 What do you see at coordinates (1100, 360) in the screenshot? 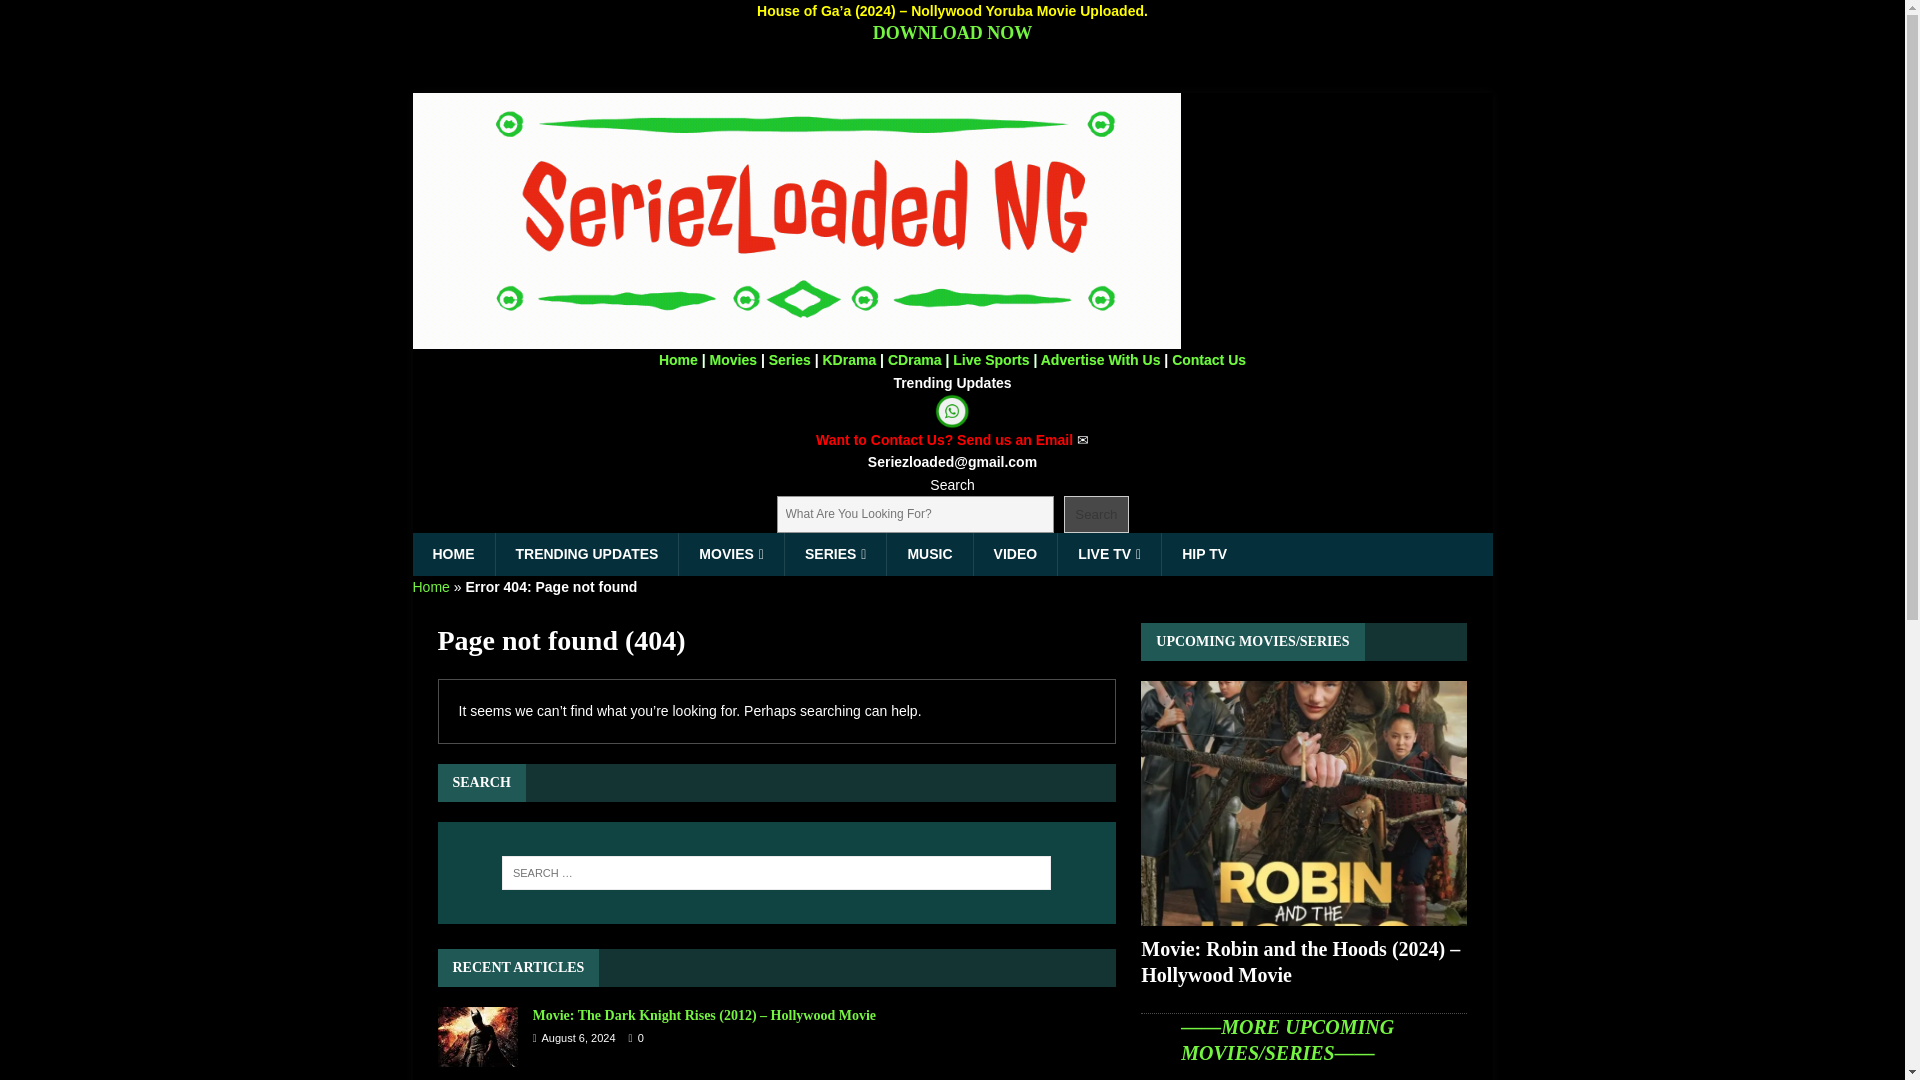
I see `Advertise With Us` at bounding box center [1100, 360].